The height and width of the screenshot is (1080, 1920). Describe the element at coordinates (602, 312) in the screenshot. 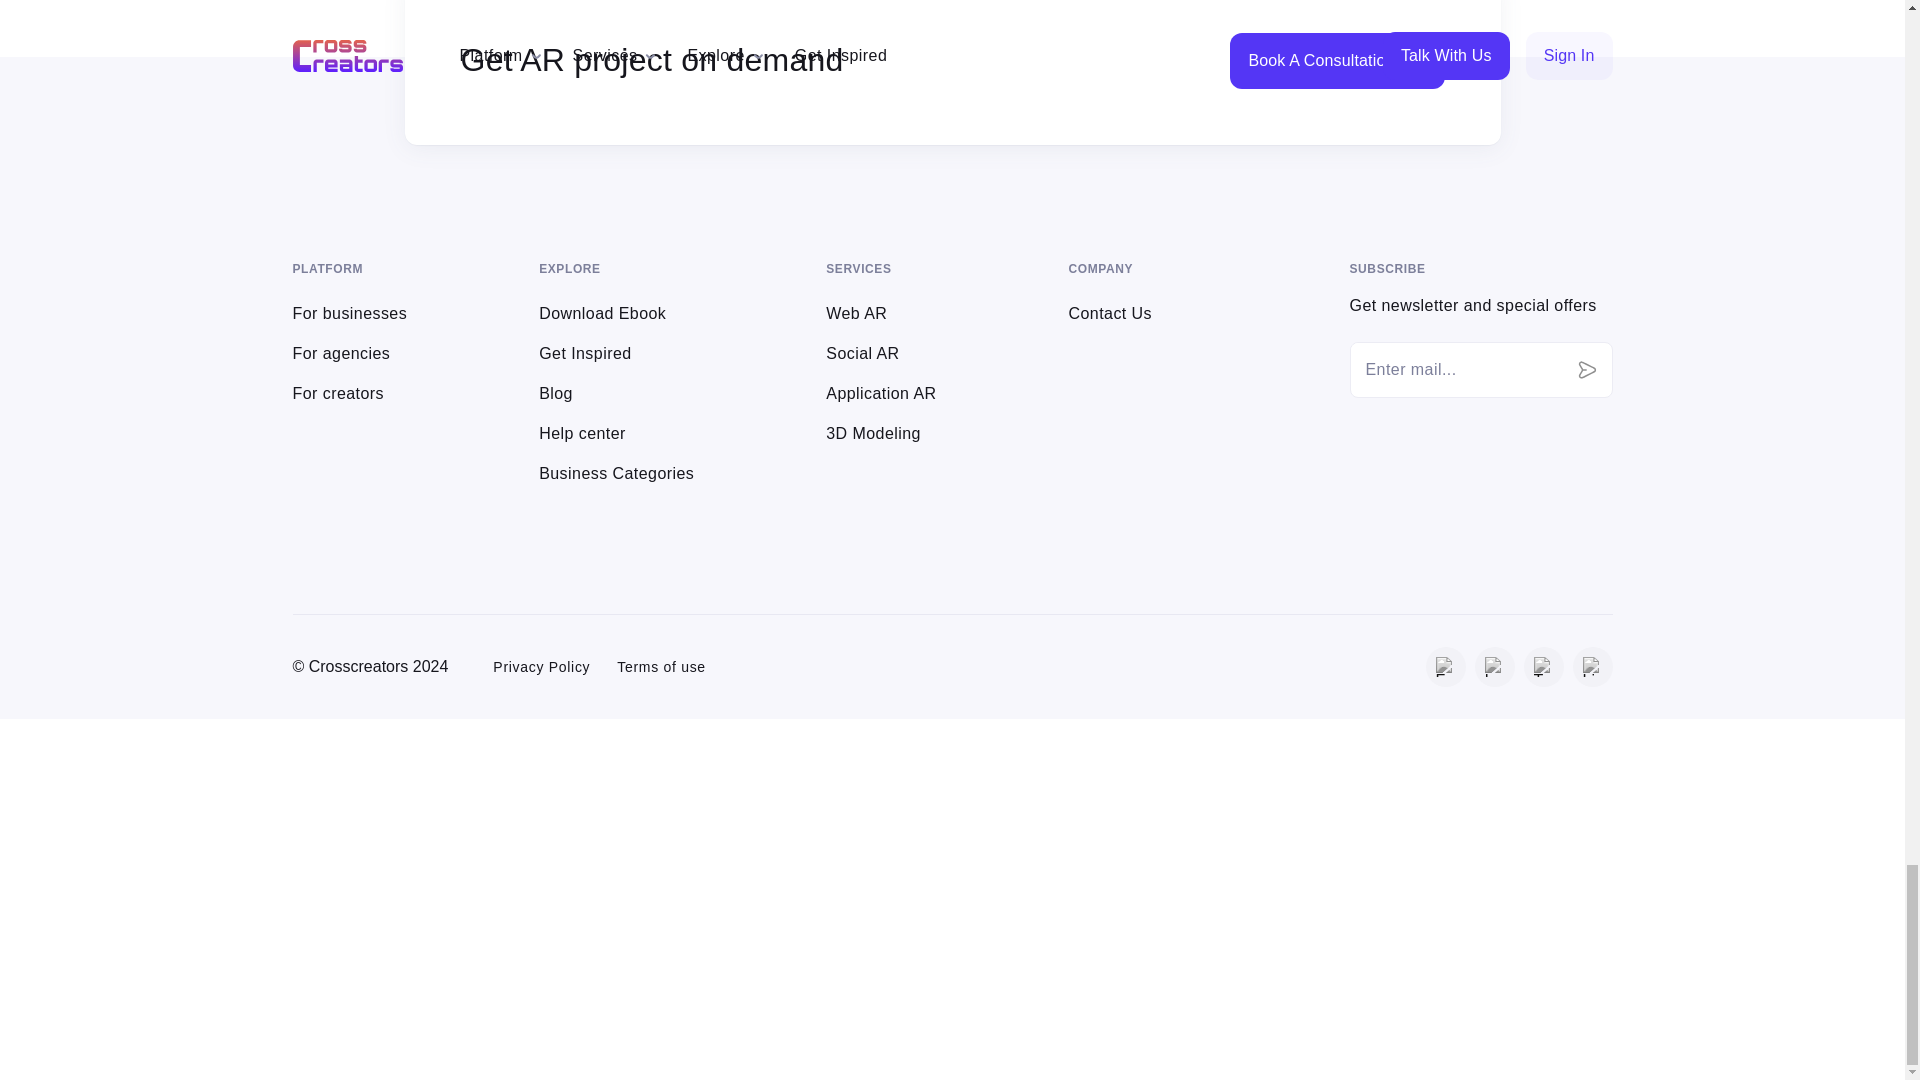

I see `Download Ebook` at that location.